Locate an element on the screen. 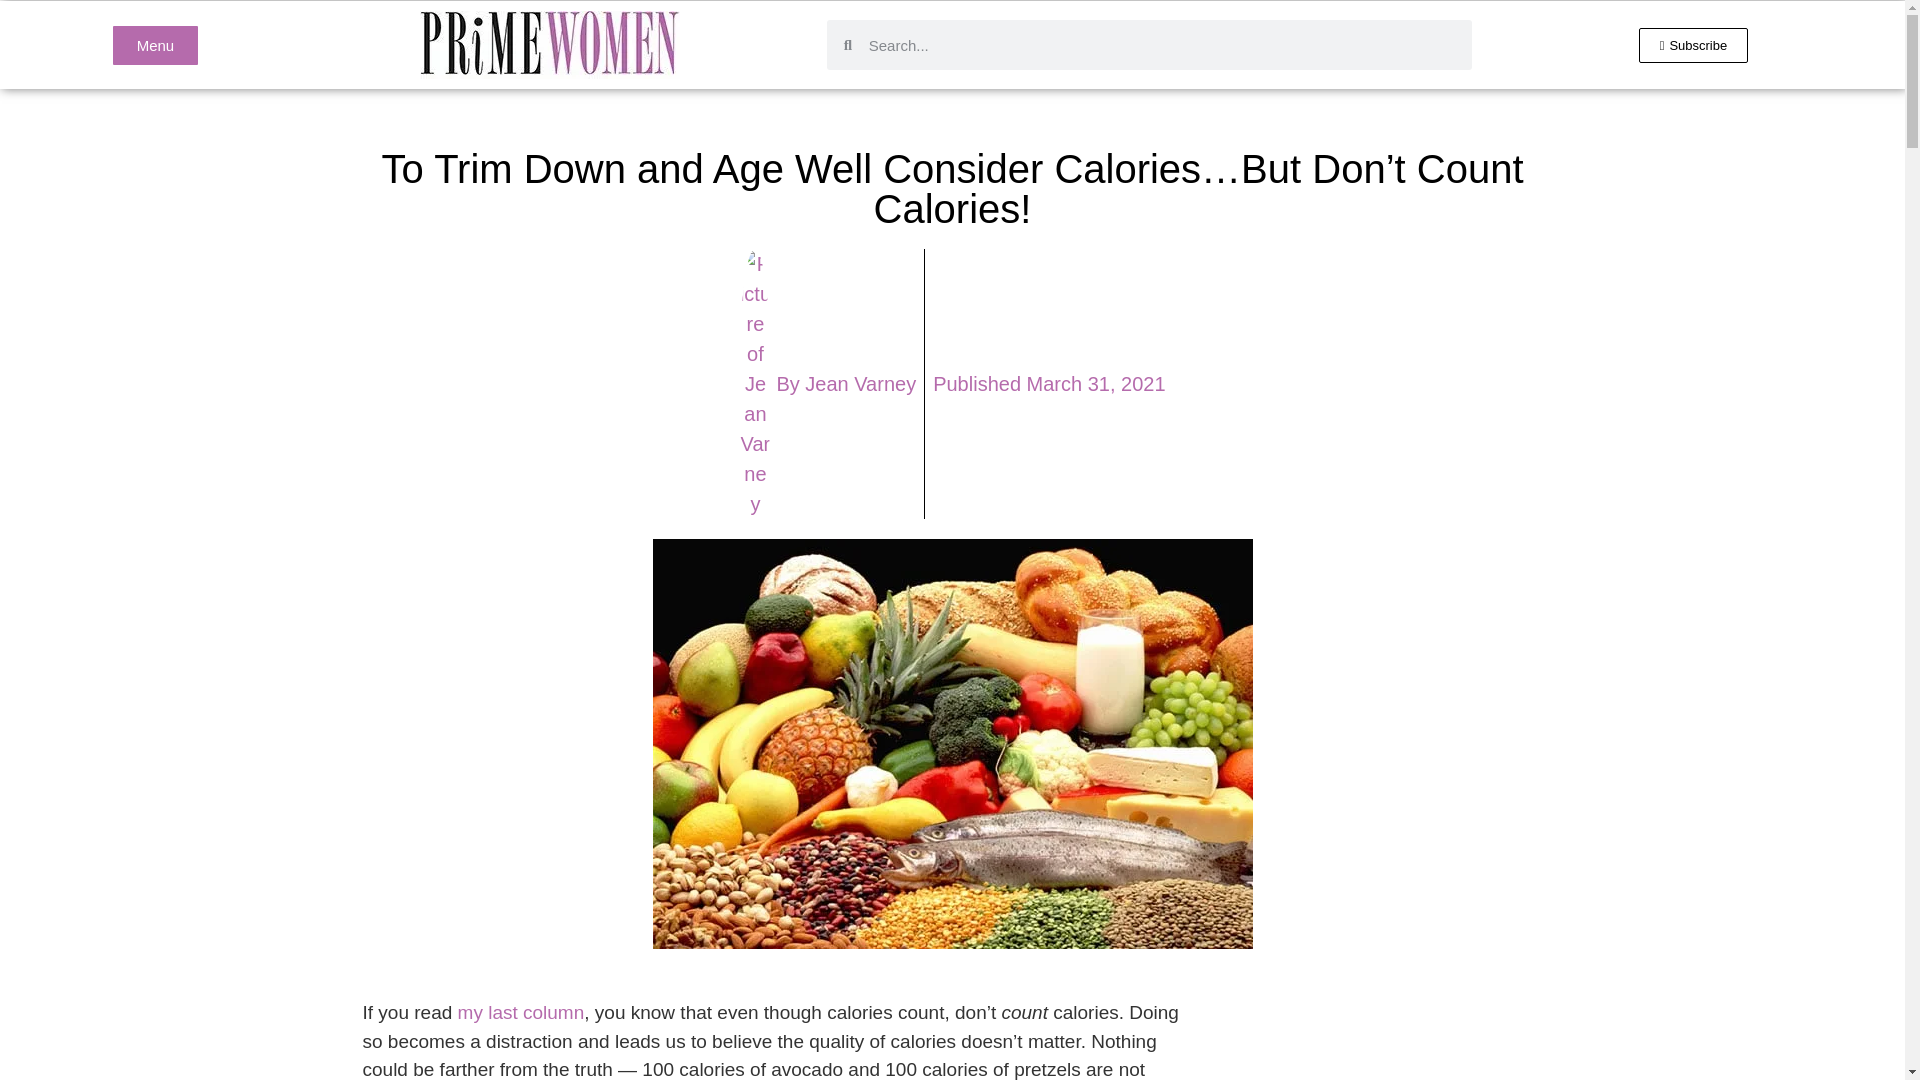 The height and width of the screenshot is (1080, 1920). Subscribe is located at coordinates (1694, 45).